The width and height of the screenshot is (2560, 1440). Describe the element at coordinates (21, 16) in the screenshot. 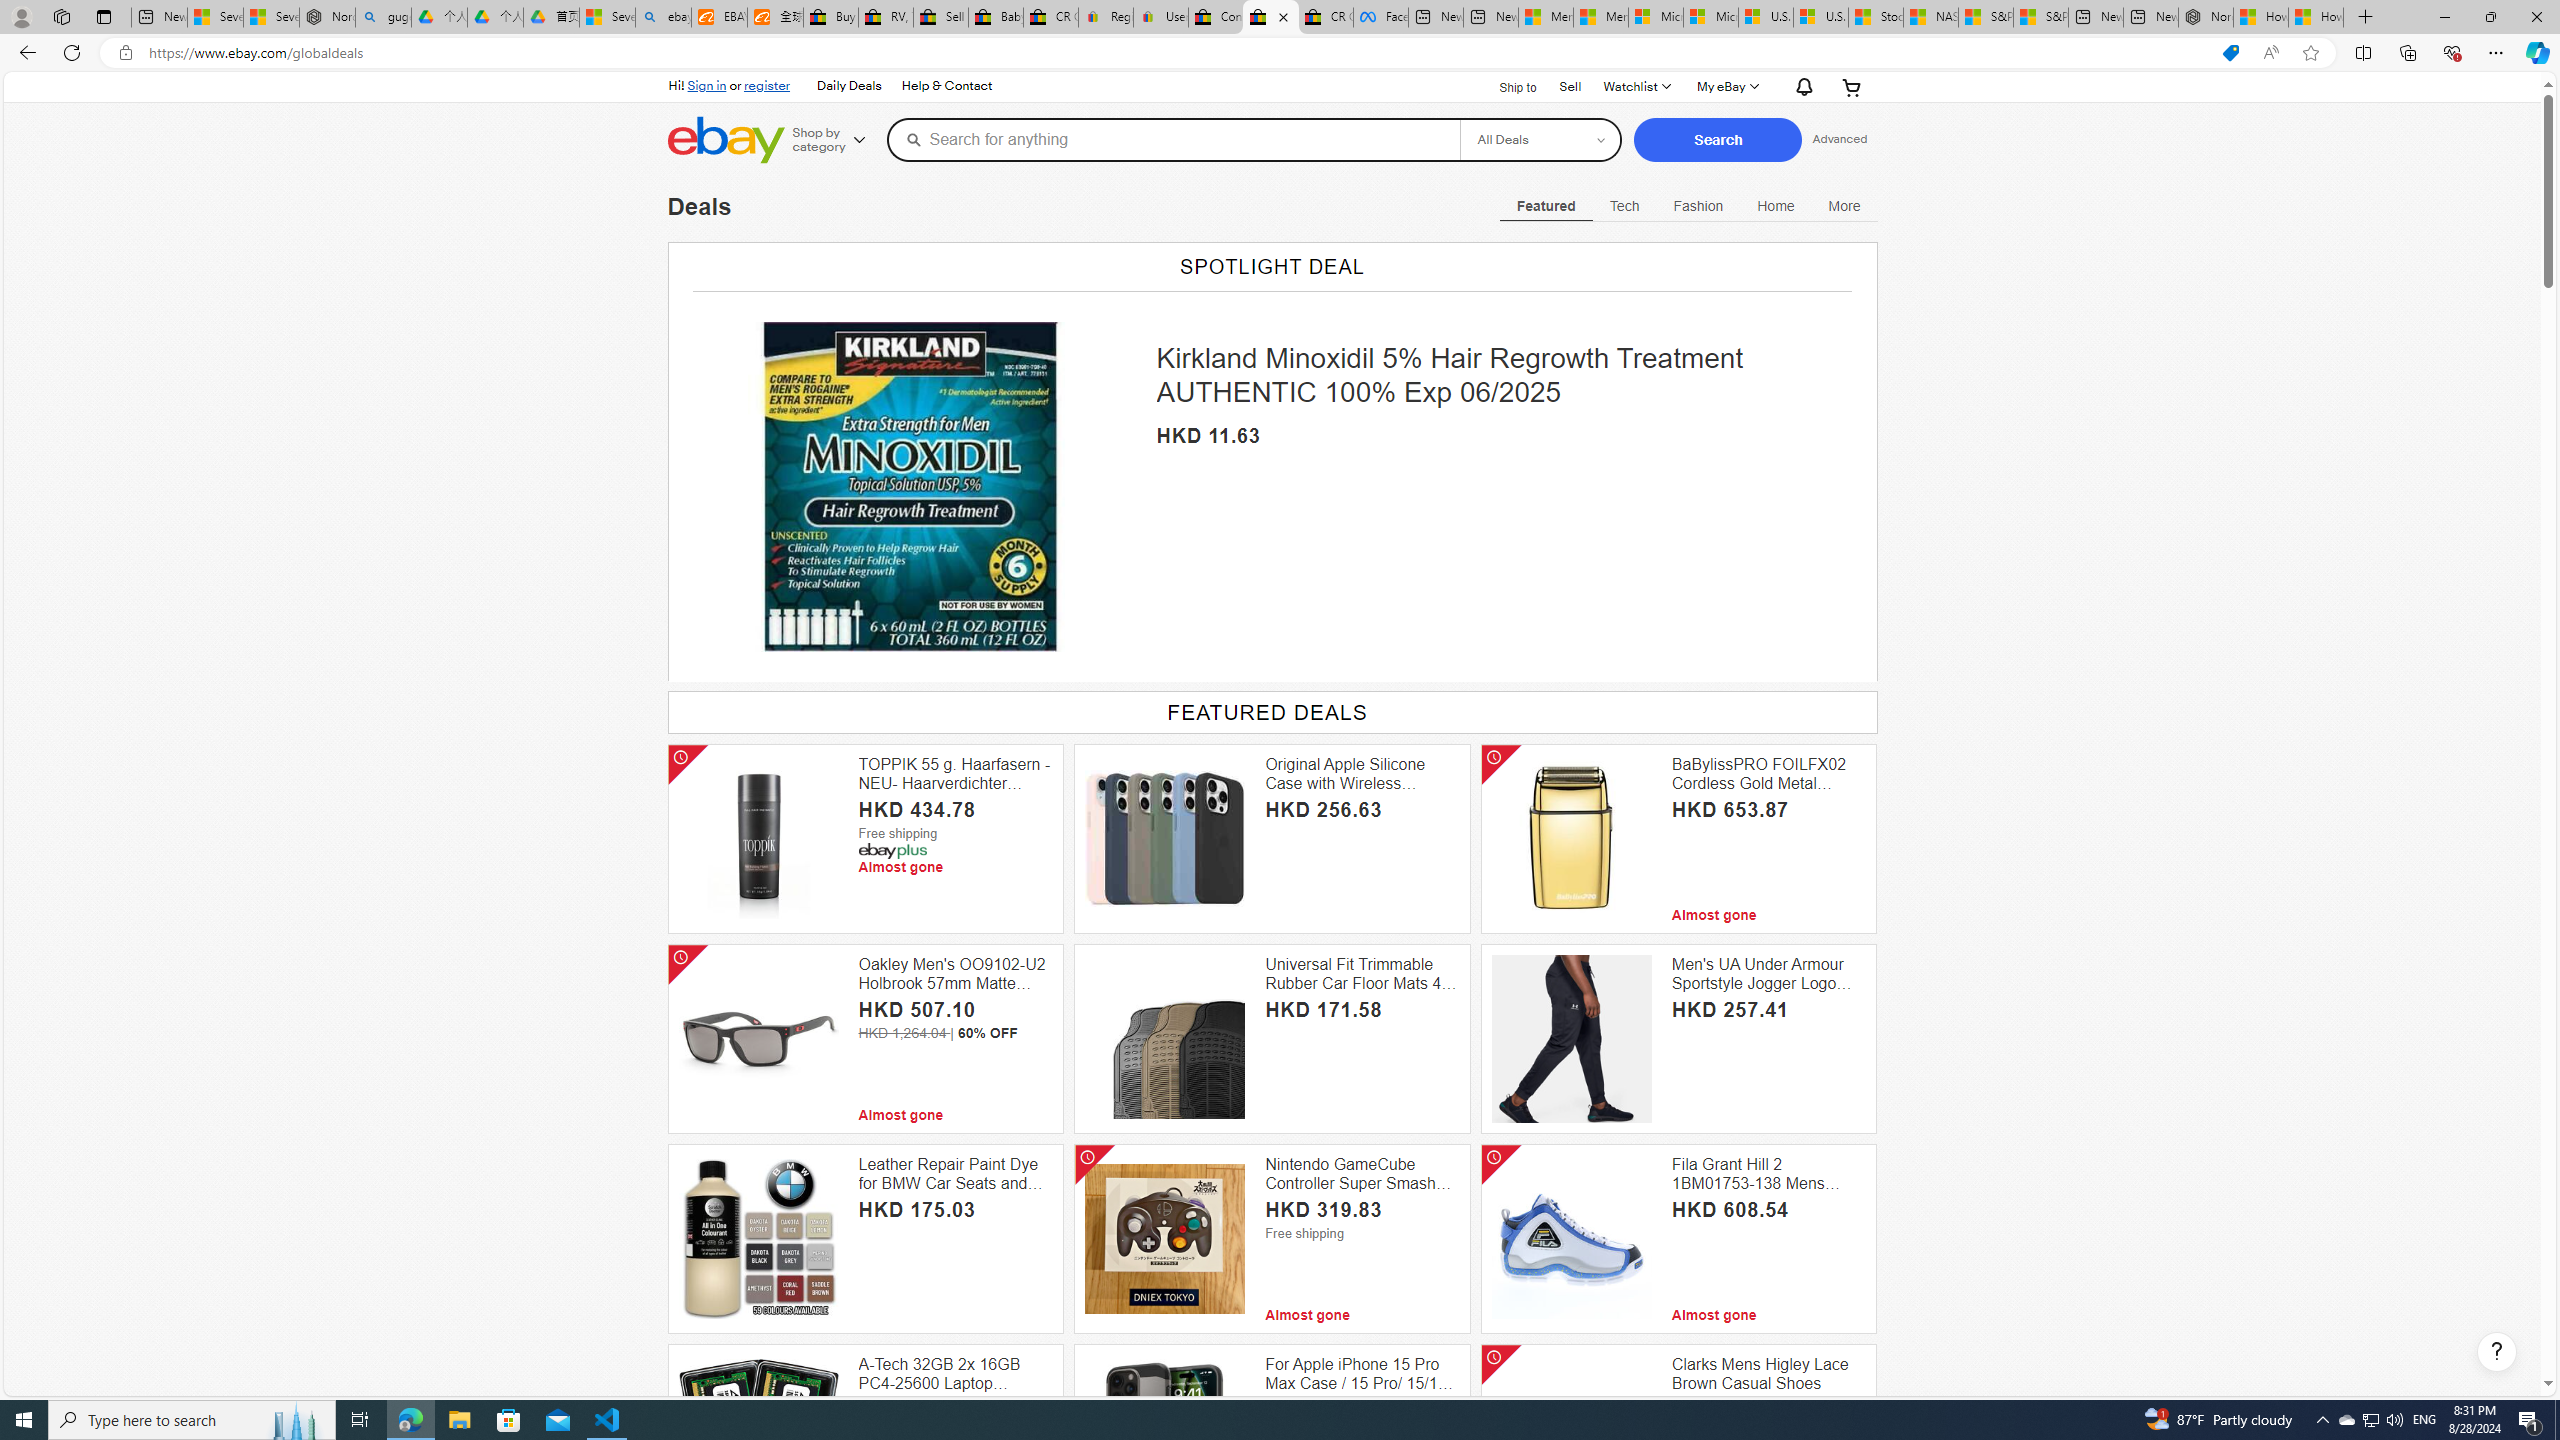

I see `Personal Profile` at that location.